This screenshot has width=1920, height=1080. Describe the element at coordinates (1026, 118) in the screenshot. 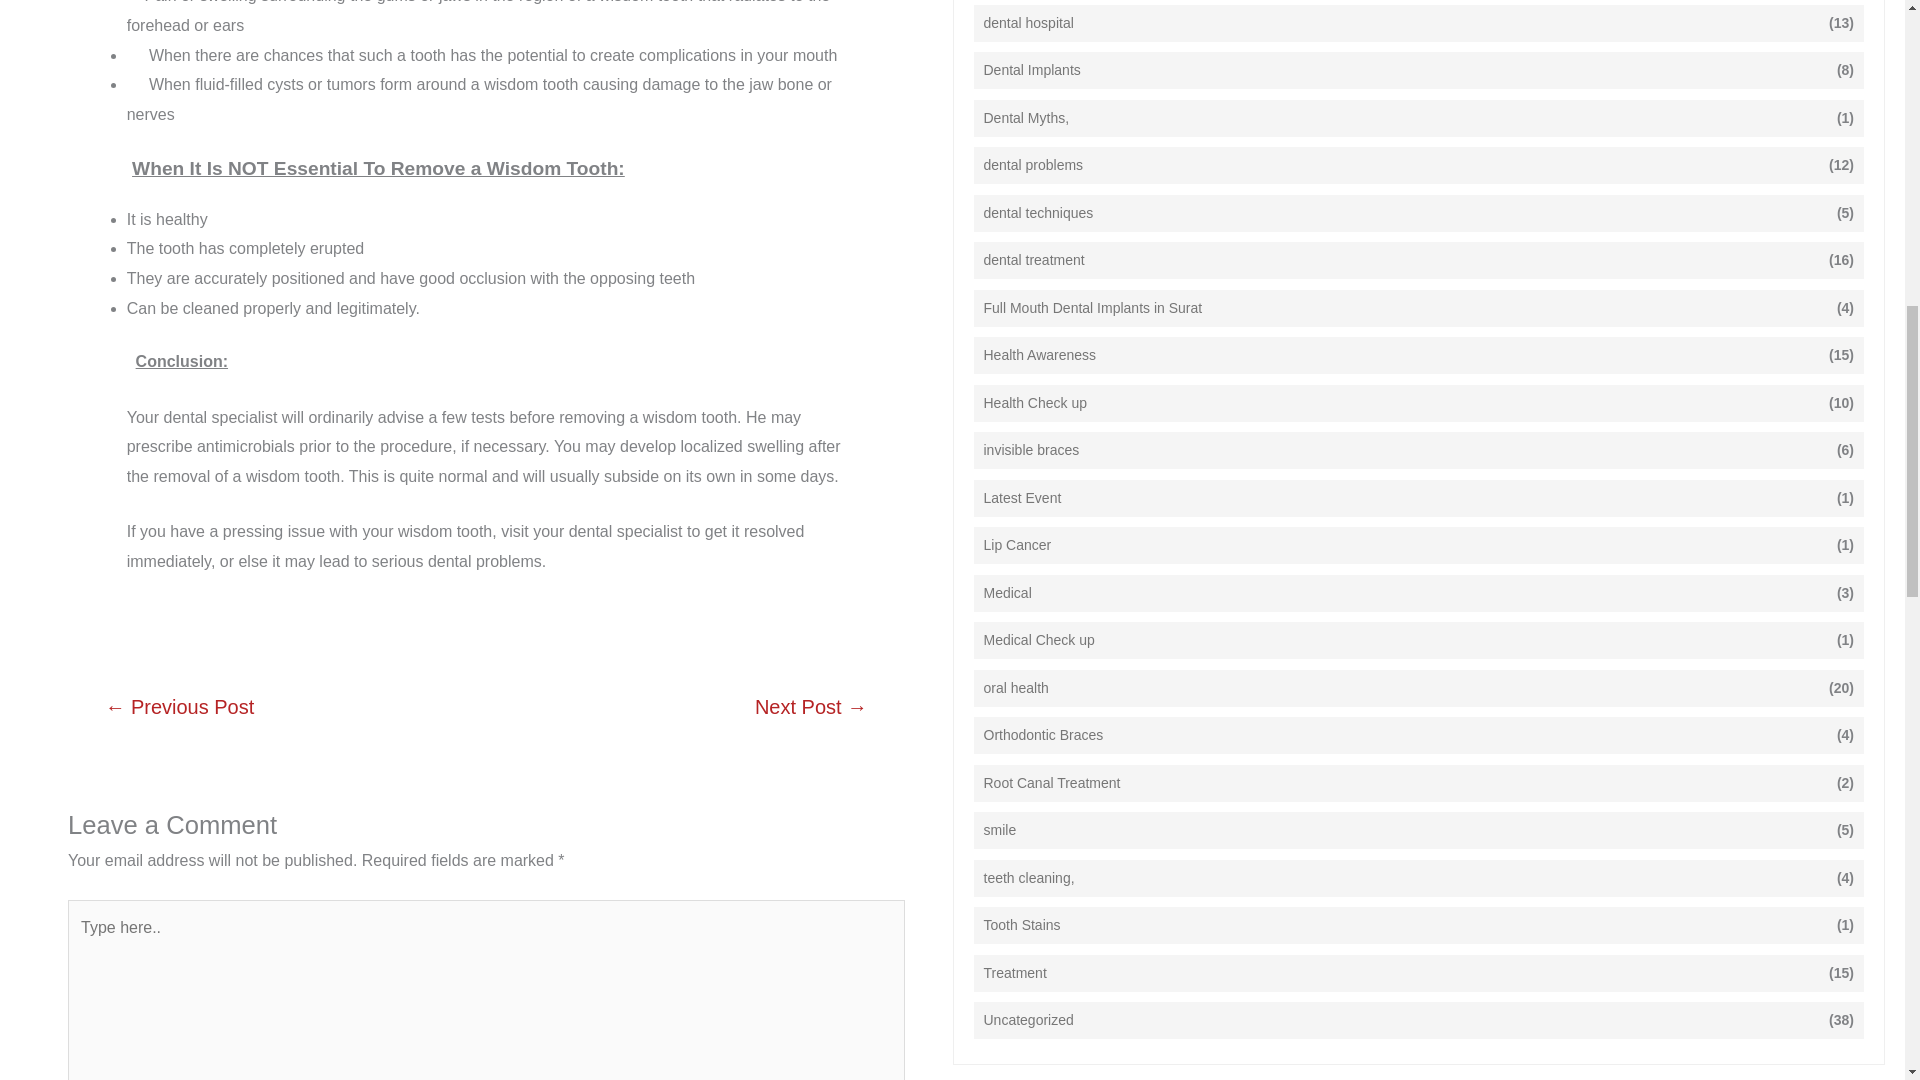

I see `Dental Myths,` at that location.